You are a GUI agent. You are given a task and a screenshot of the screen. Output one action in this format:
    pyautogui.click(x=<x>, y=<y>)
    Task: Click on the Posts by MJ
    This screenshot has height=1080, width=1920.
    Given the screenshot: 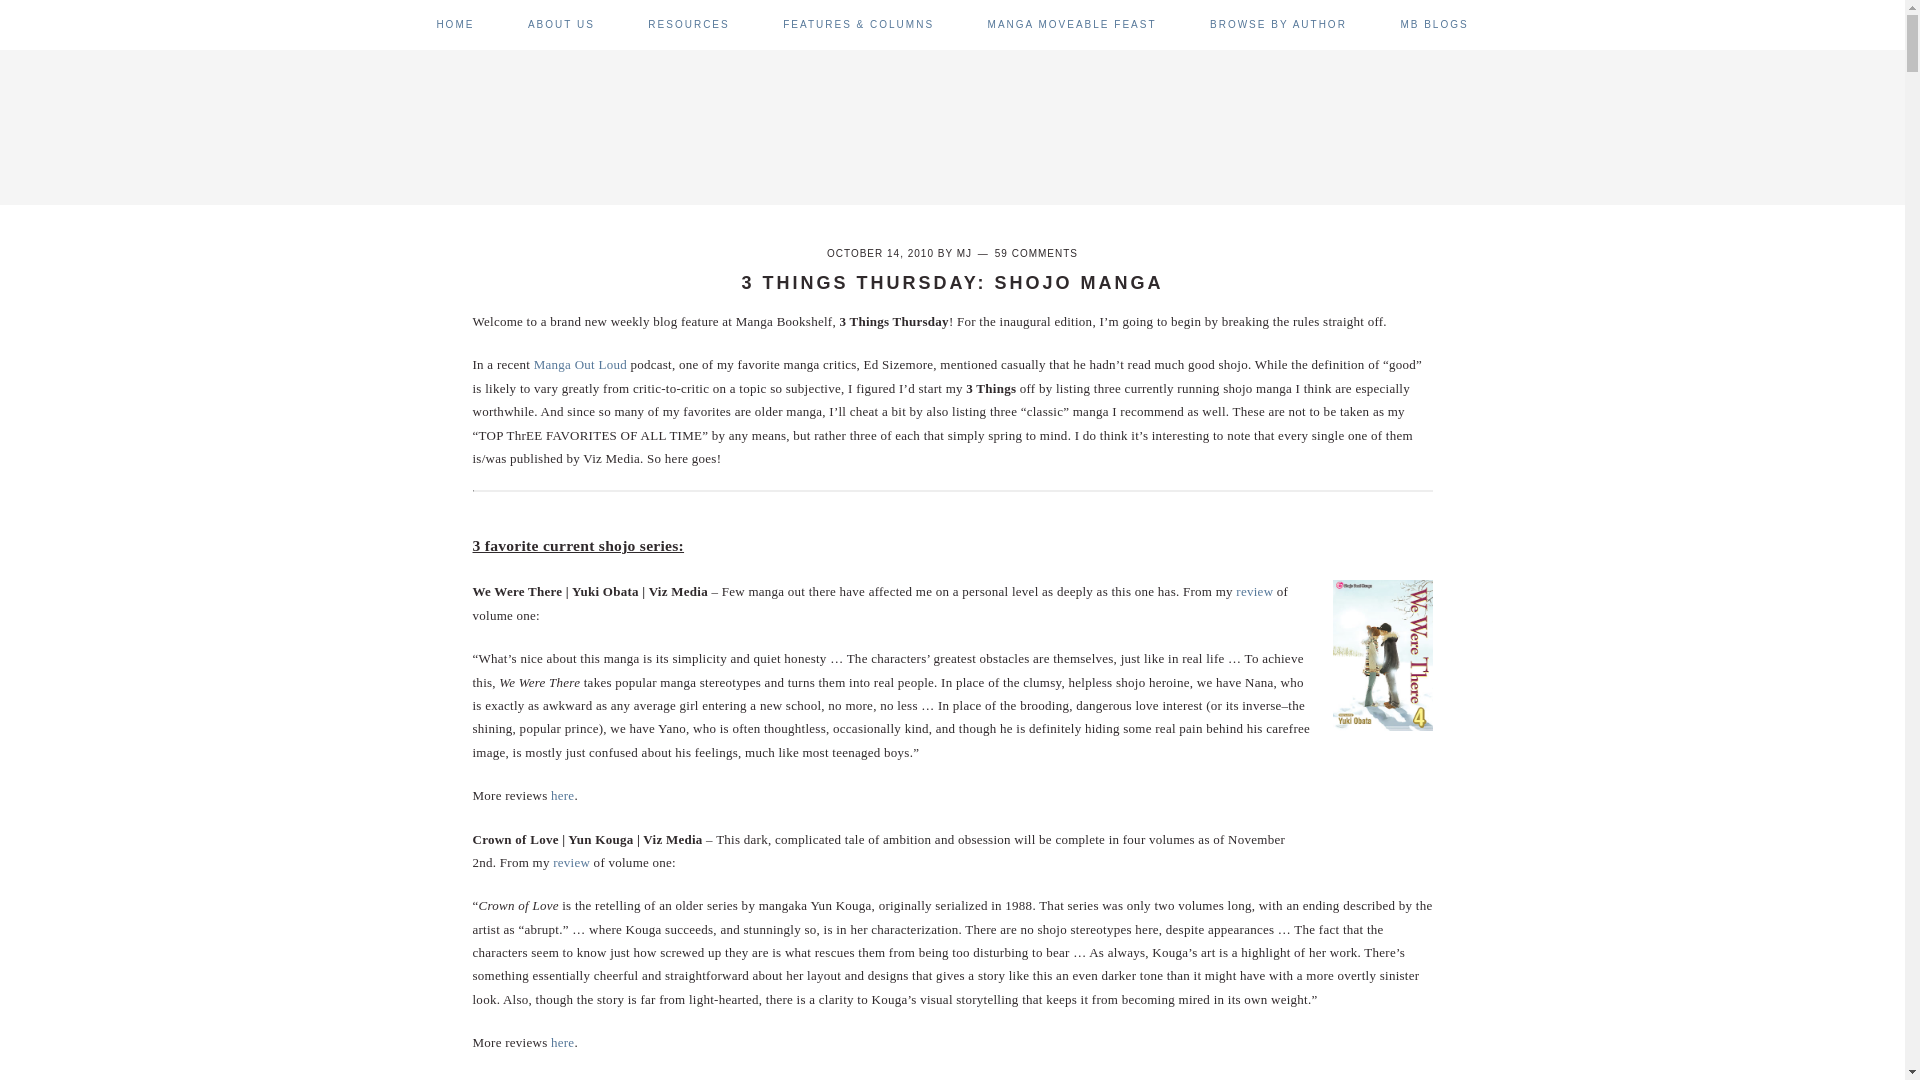 What is the action you would take?
    pyautogui.click(x=964, y=254)
    